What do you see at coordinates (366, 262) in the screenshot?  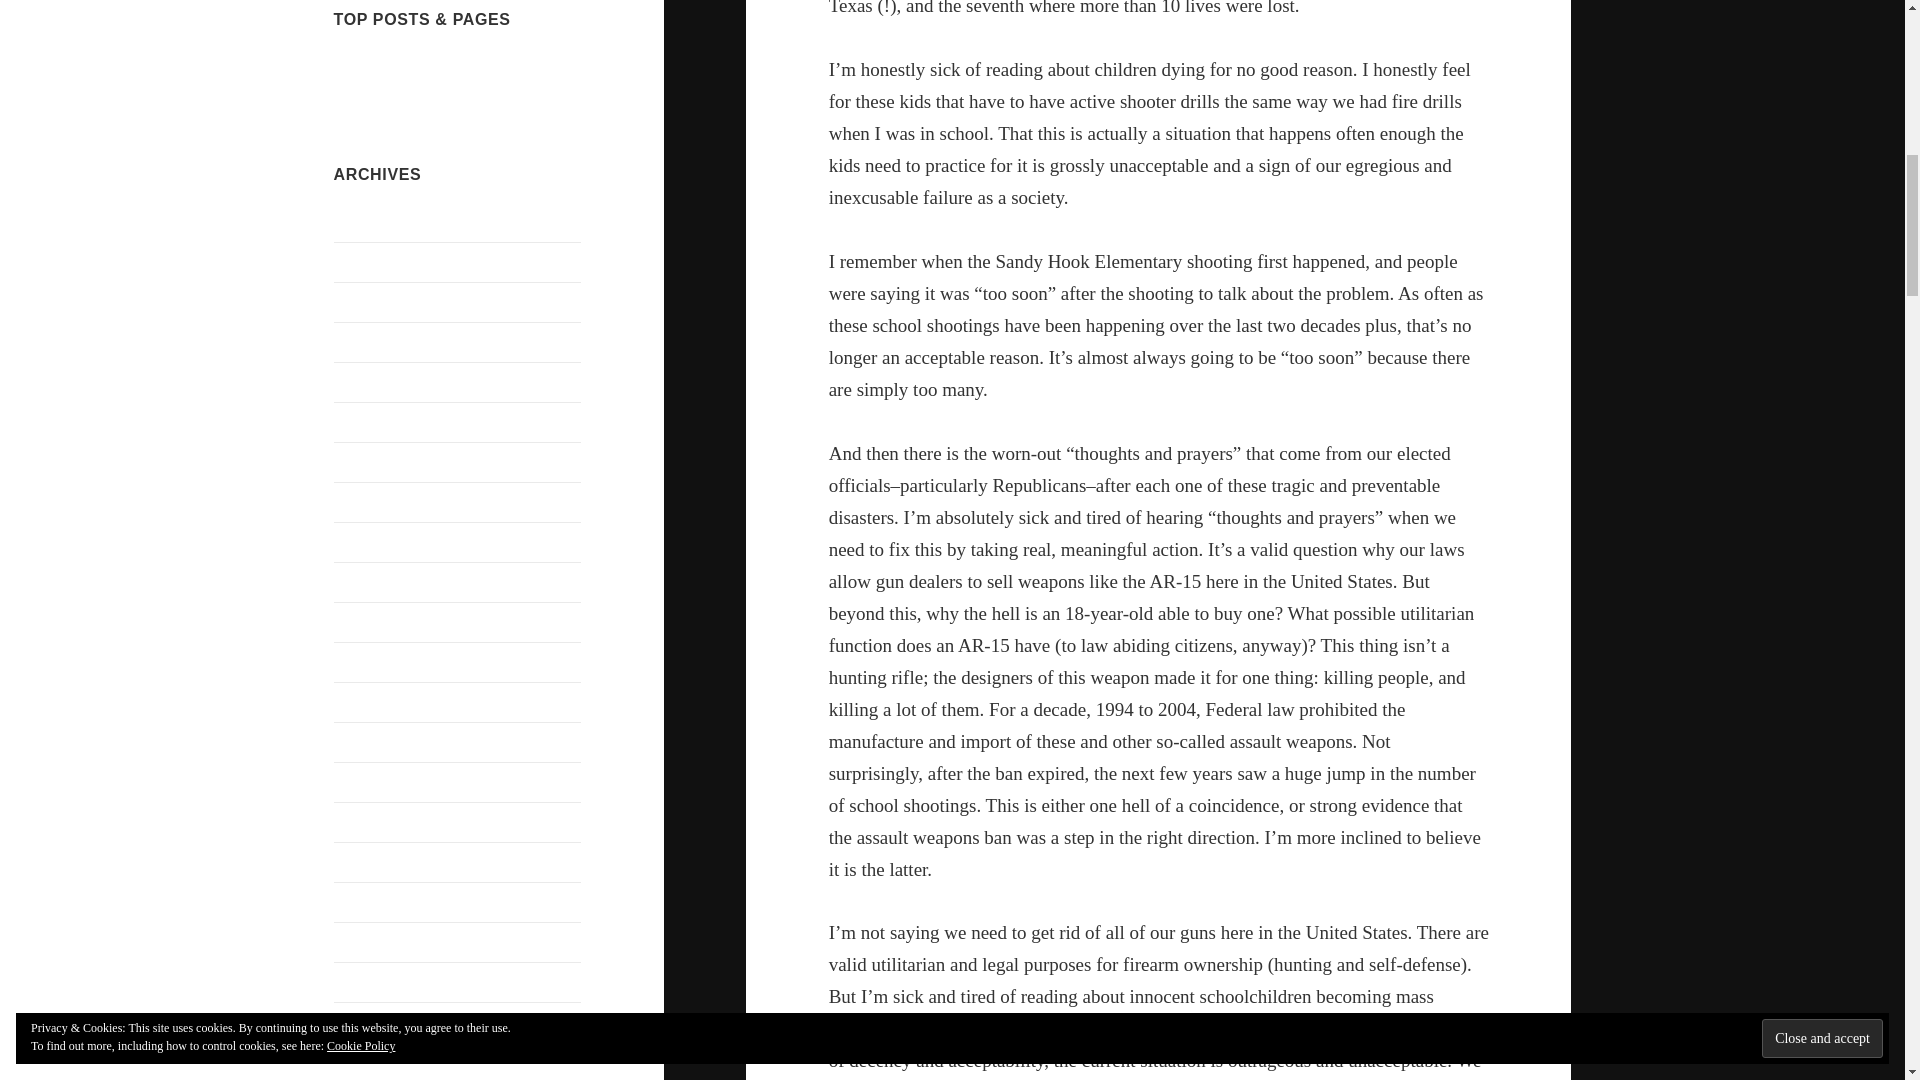 I see `May 2024` at bounding box center [366, 262].